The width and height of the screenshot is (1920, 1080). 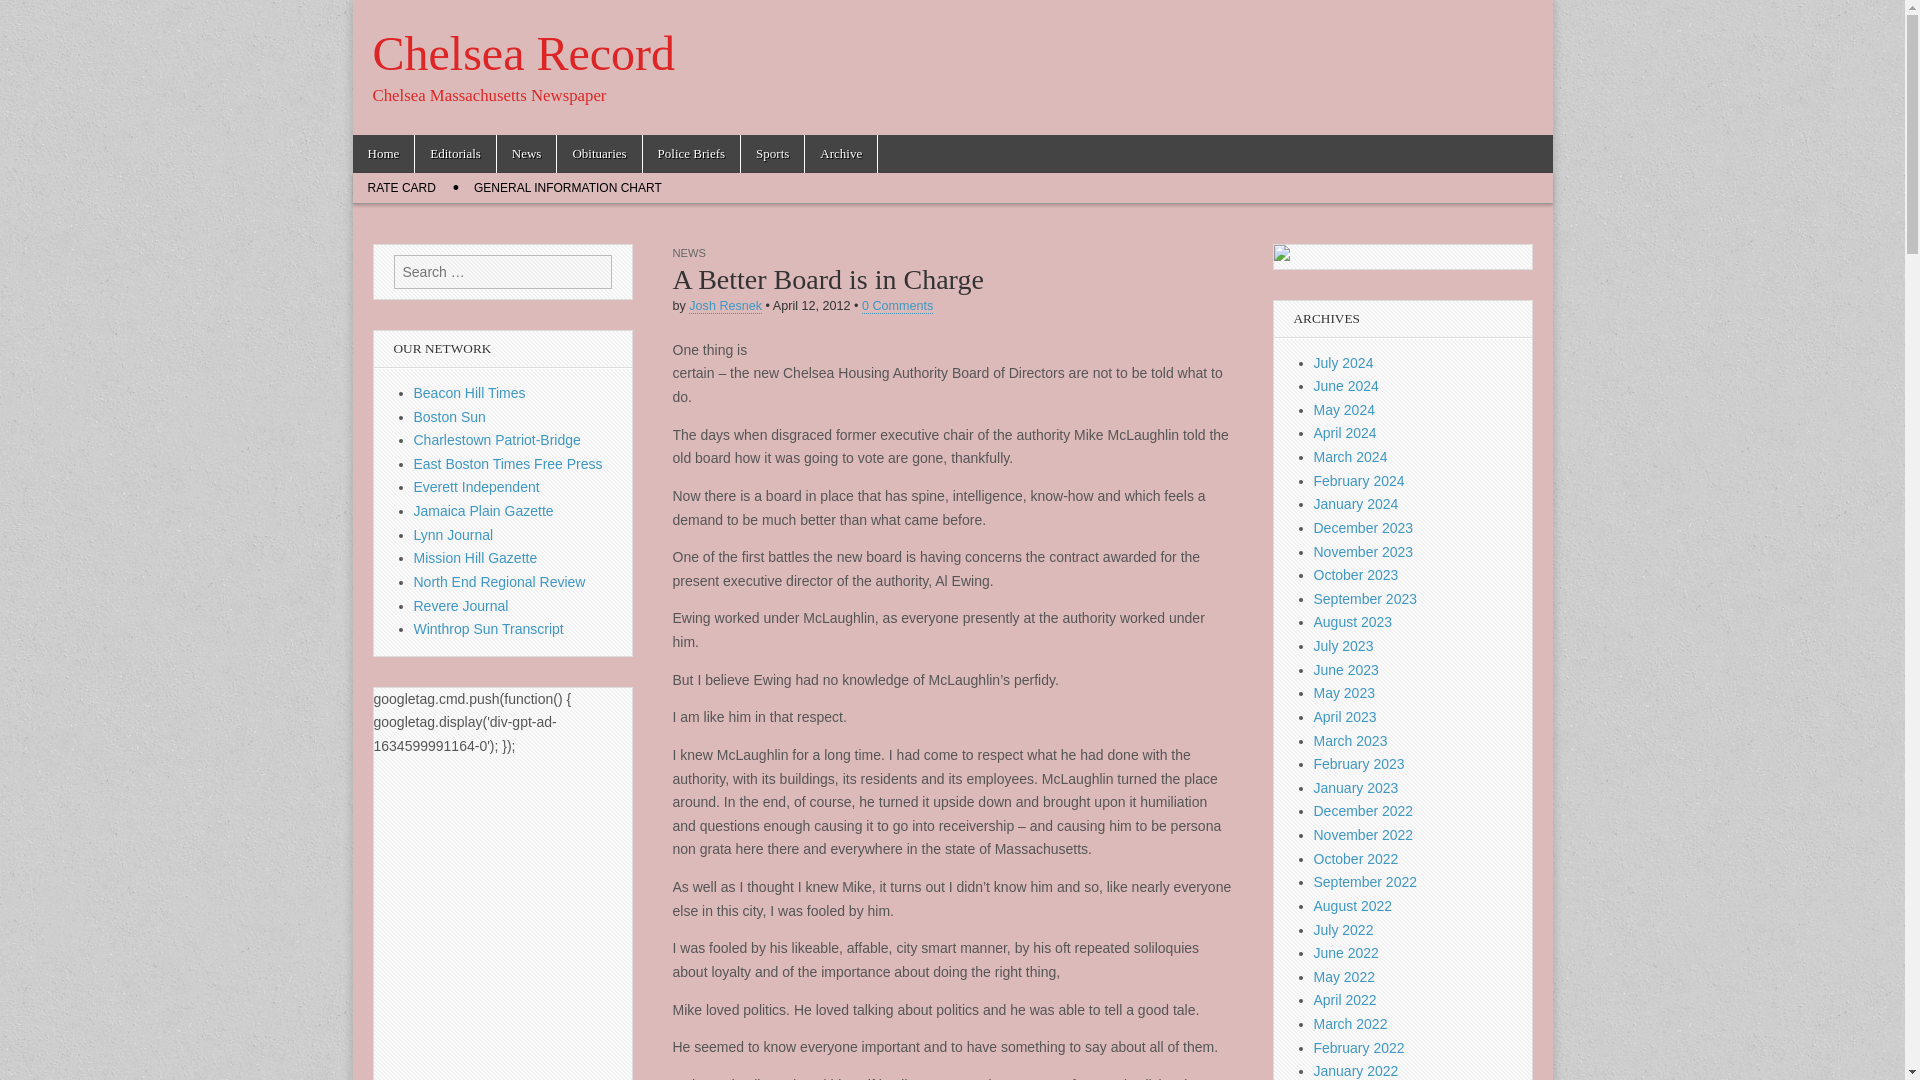 I want to click on News, so click(x=526, y=154).